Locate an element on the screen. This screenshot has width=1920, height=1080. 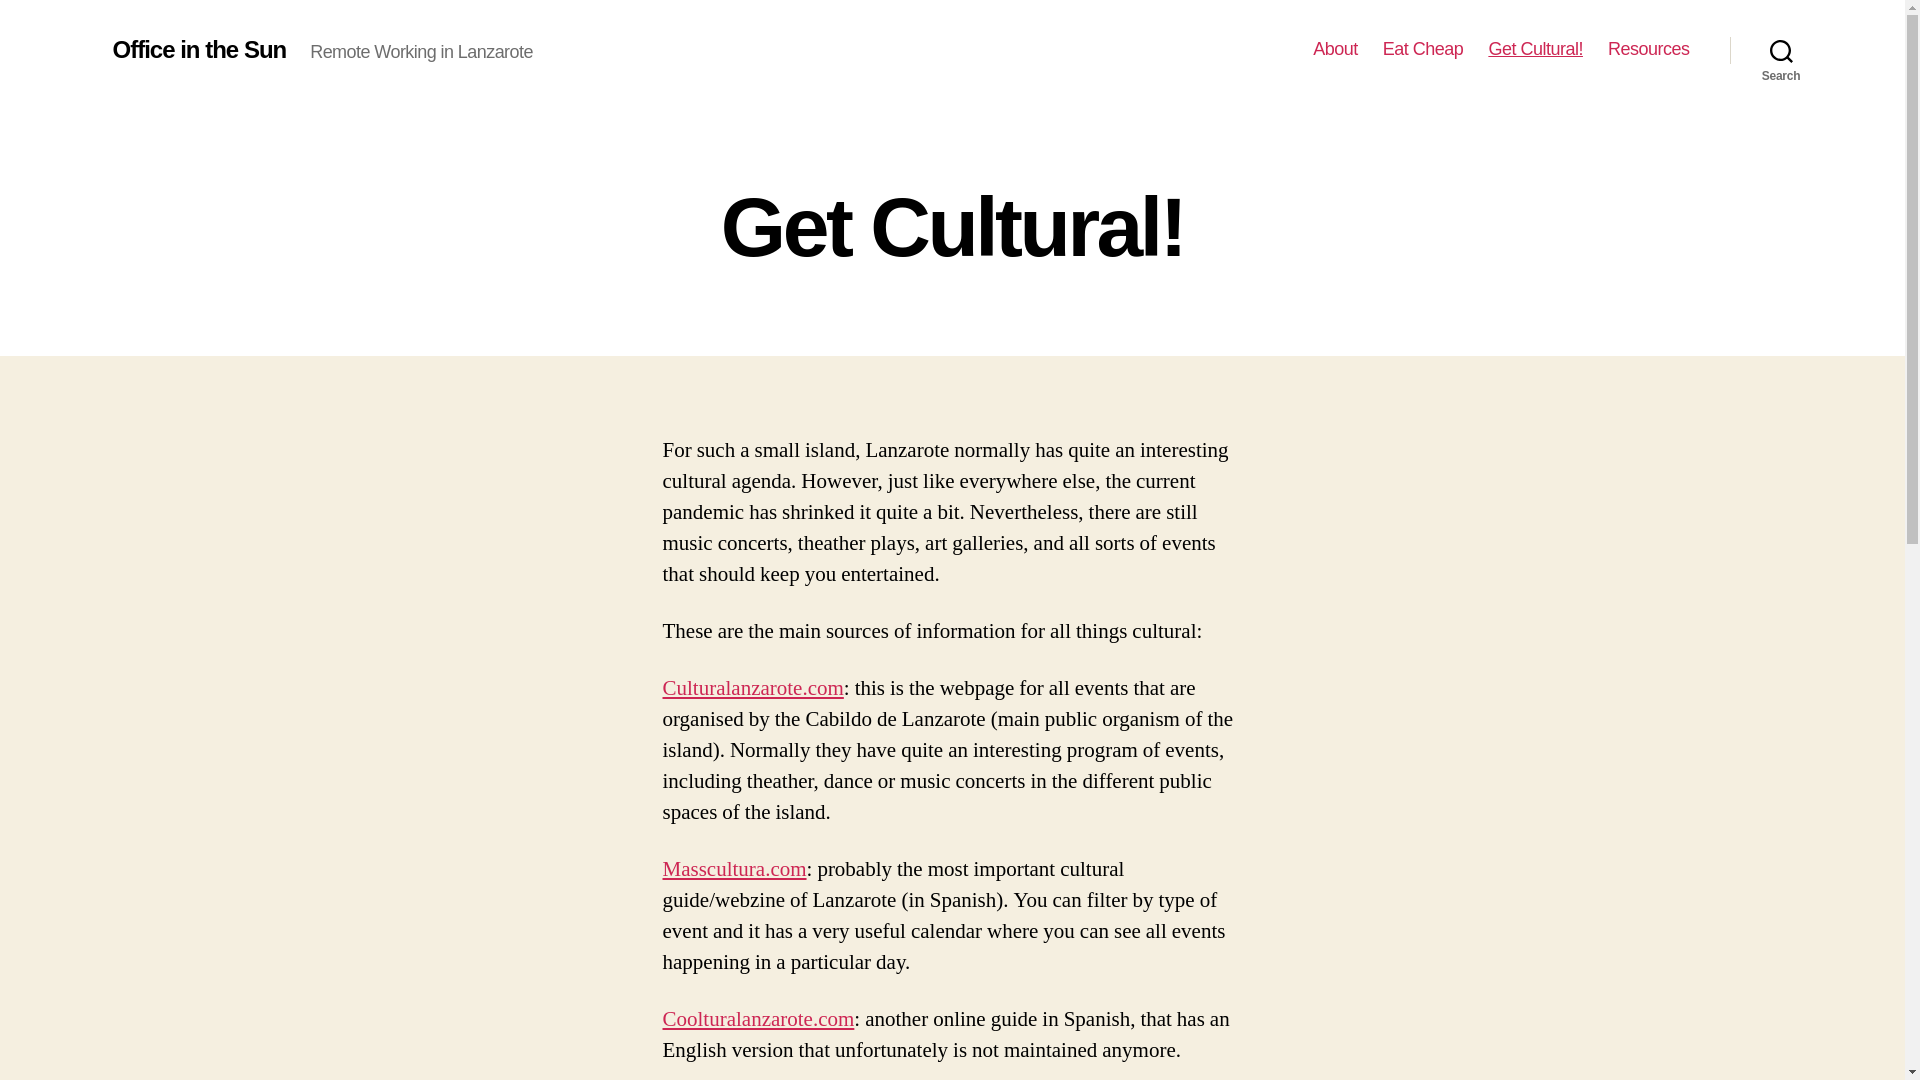
Get Cultural! is located at coordinates (1535, 49).